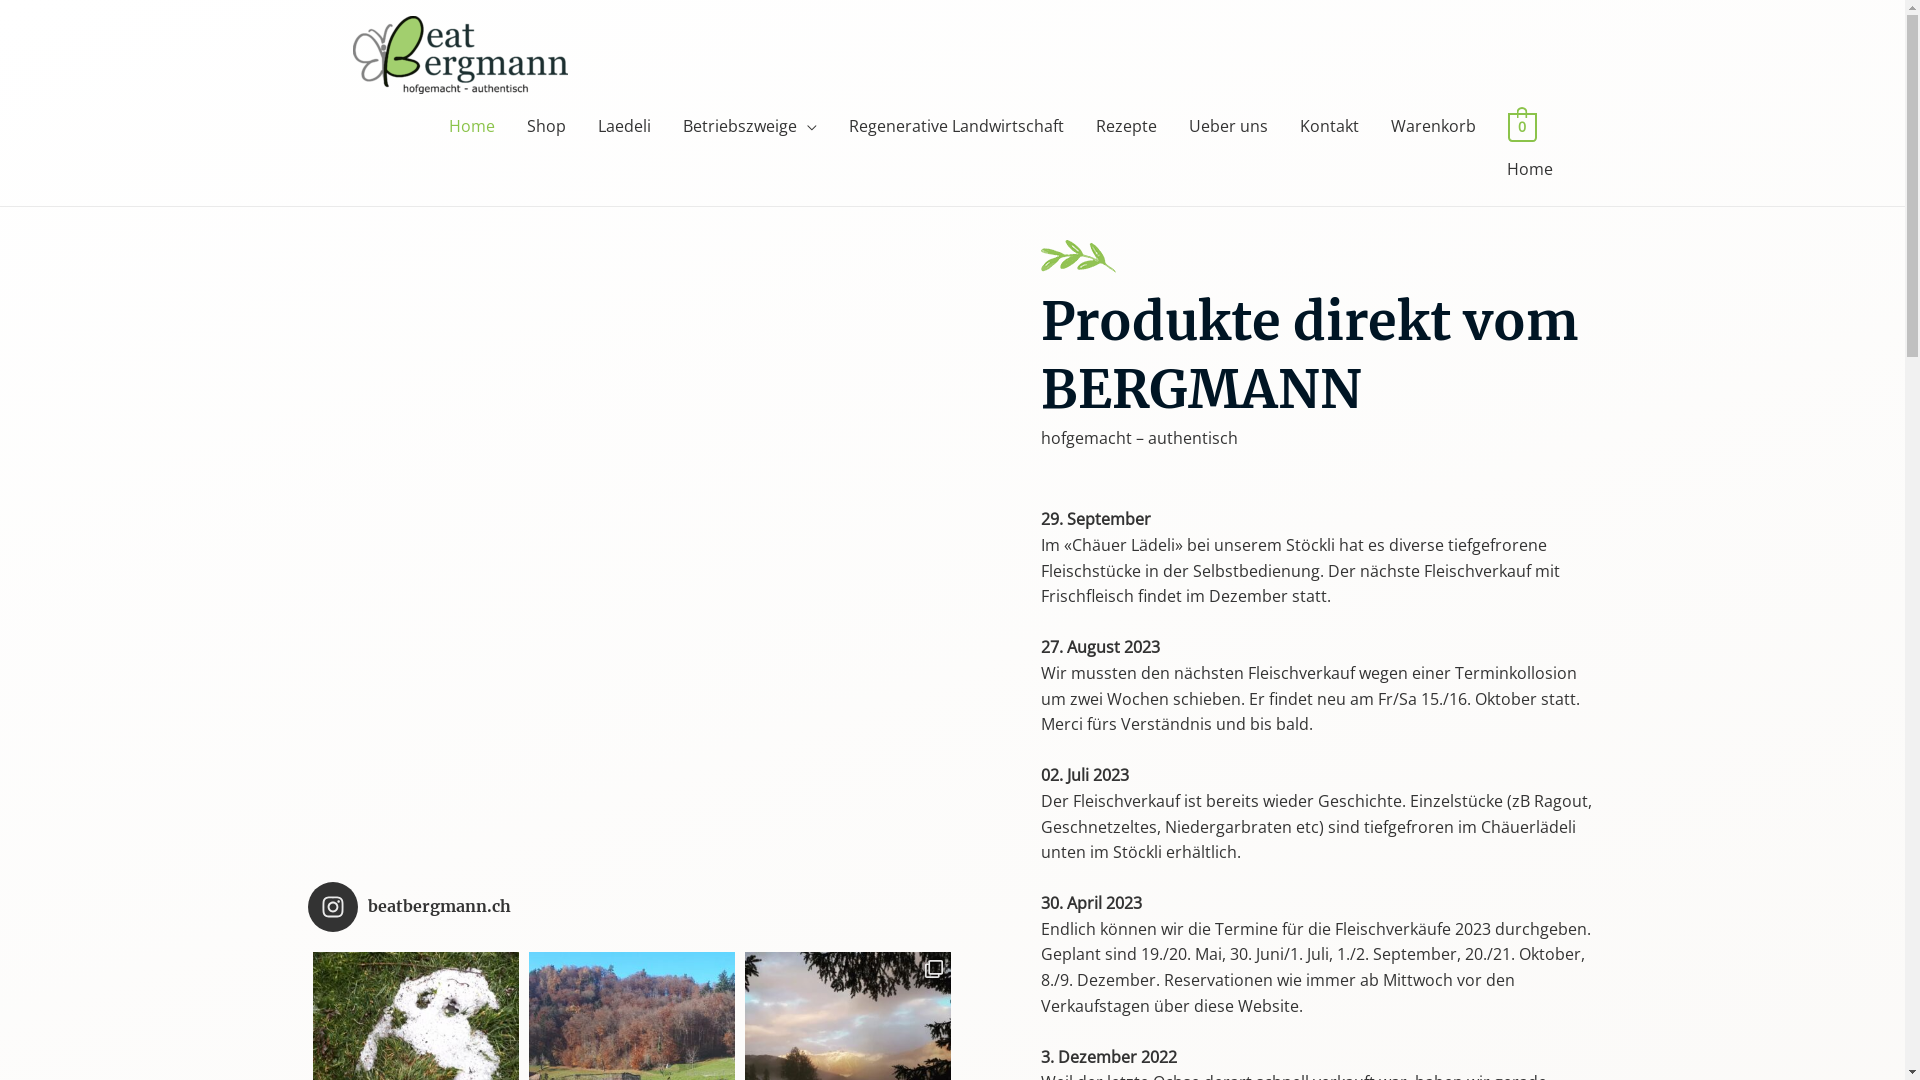 The width and height of the screenshot is (1920, 1080). I want to click on Regenerative Landwirtschaft, so click(956, 126).